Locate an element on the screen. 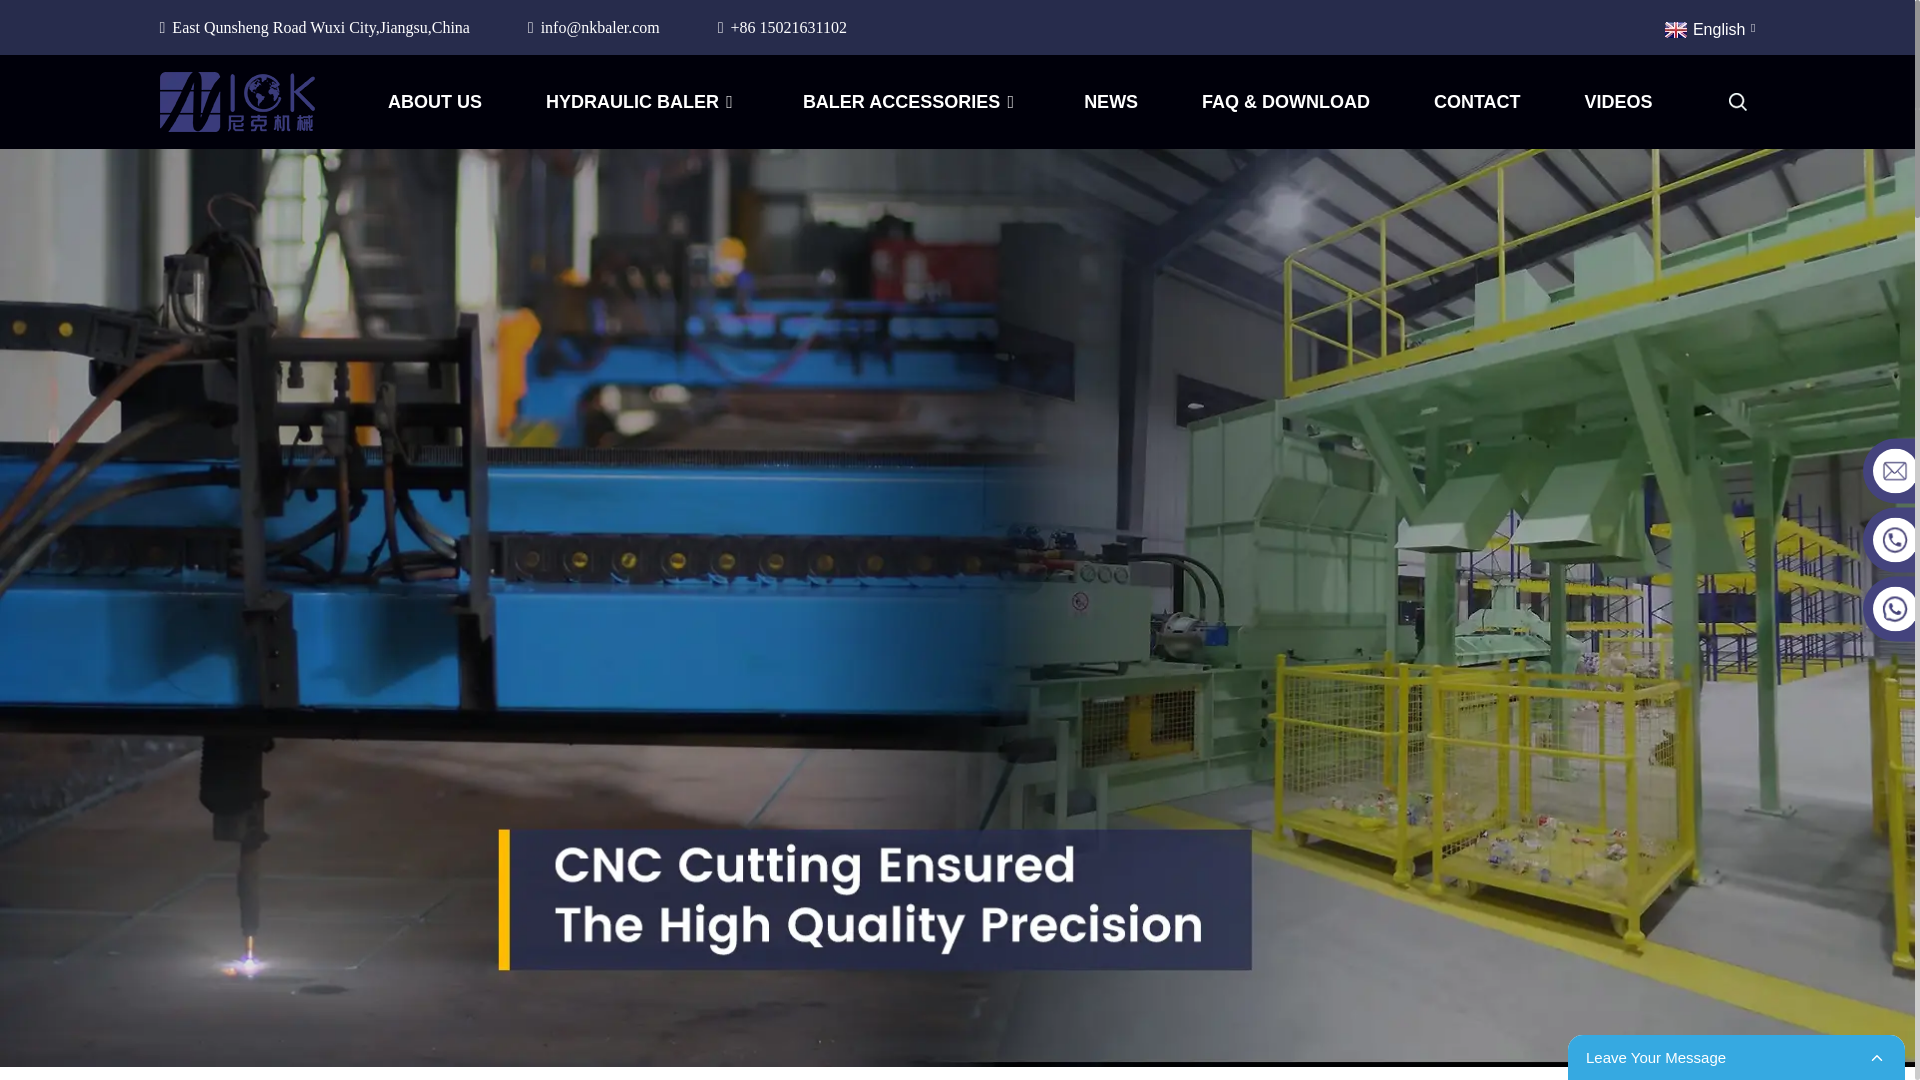 This screenshot has width=1920, height=1080. HYDRAULIC BALER is located at coordinates (642, 101).